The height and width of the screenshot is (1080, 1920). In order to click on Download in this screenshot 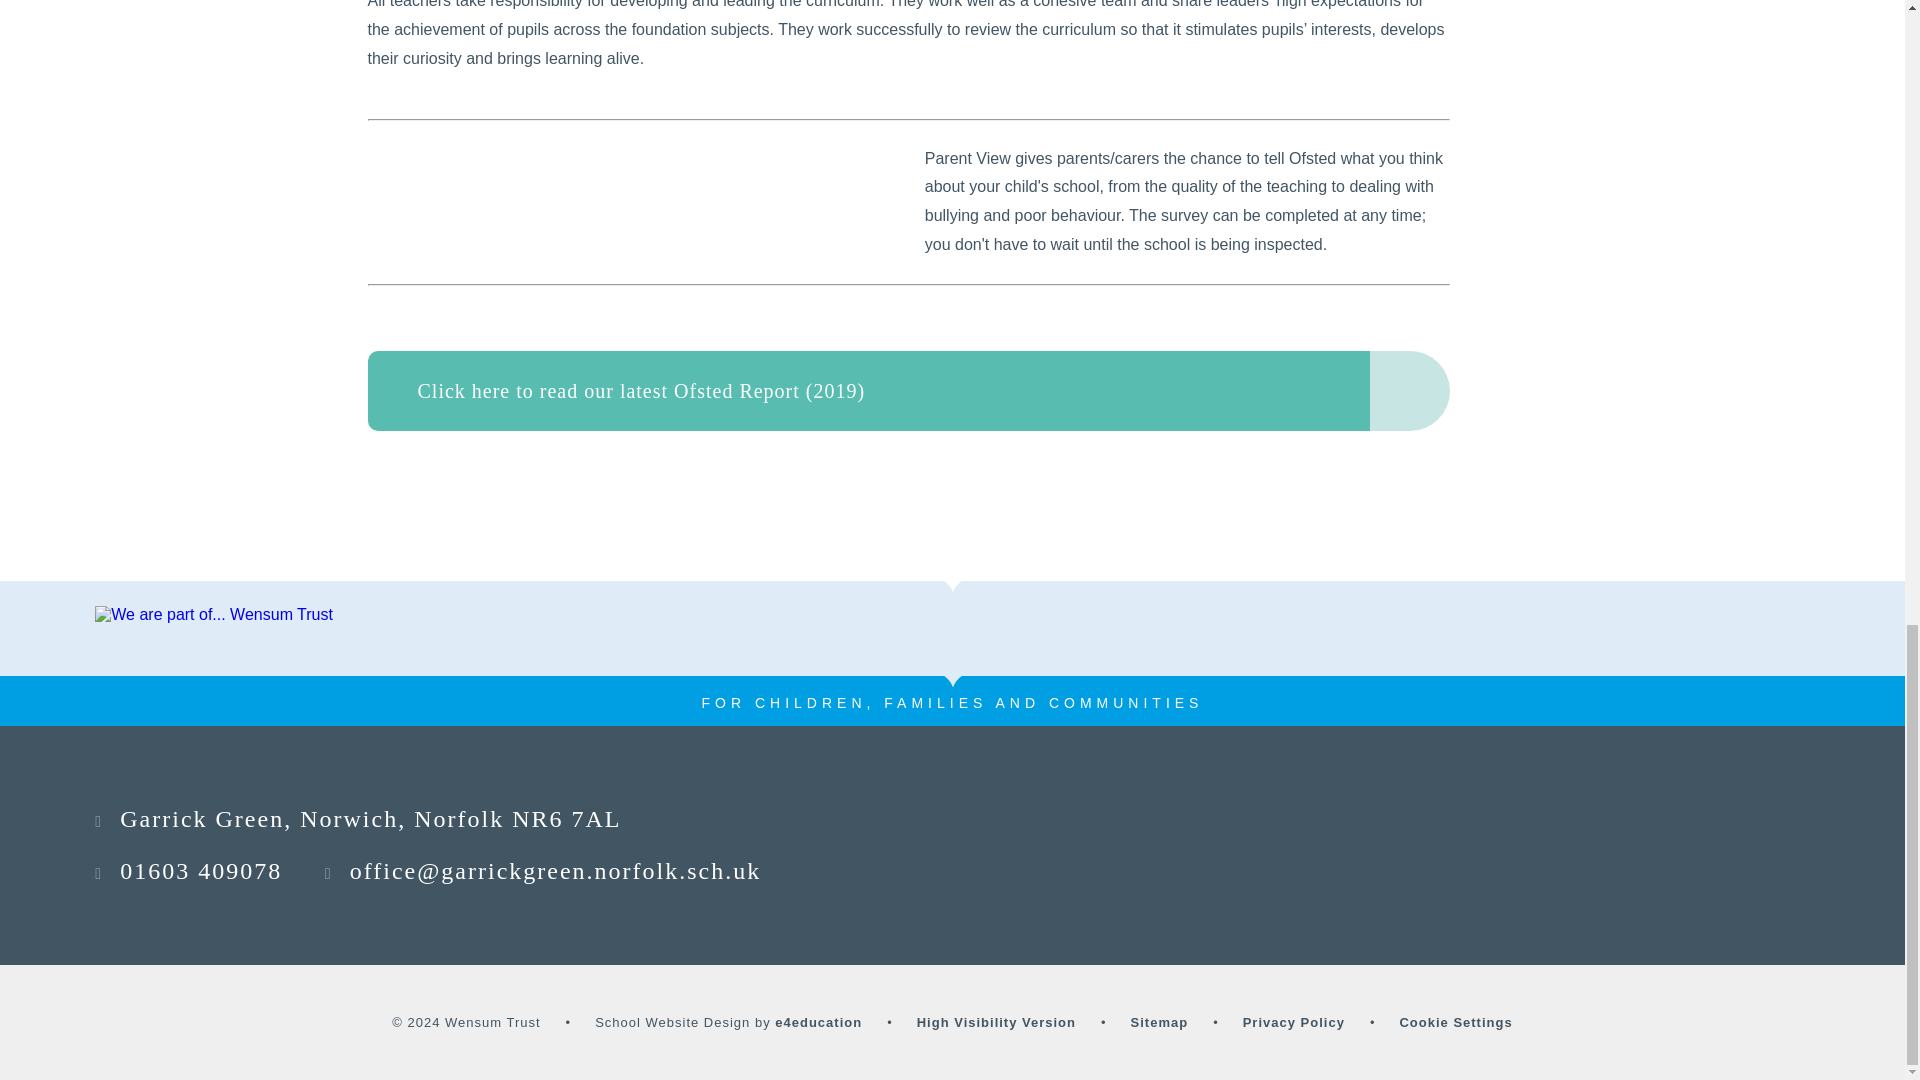, I will do `click(1410, 390)`.